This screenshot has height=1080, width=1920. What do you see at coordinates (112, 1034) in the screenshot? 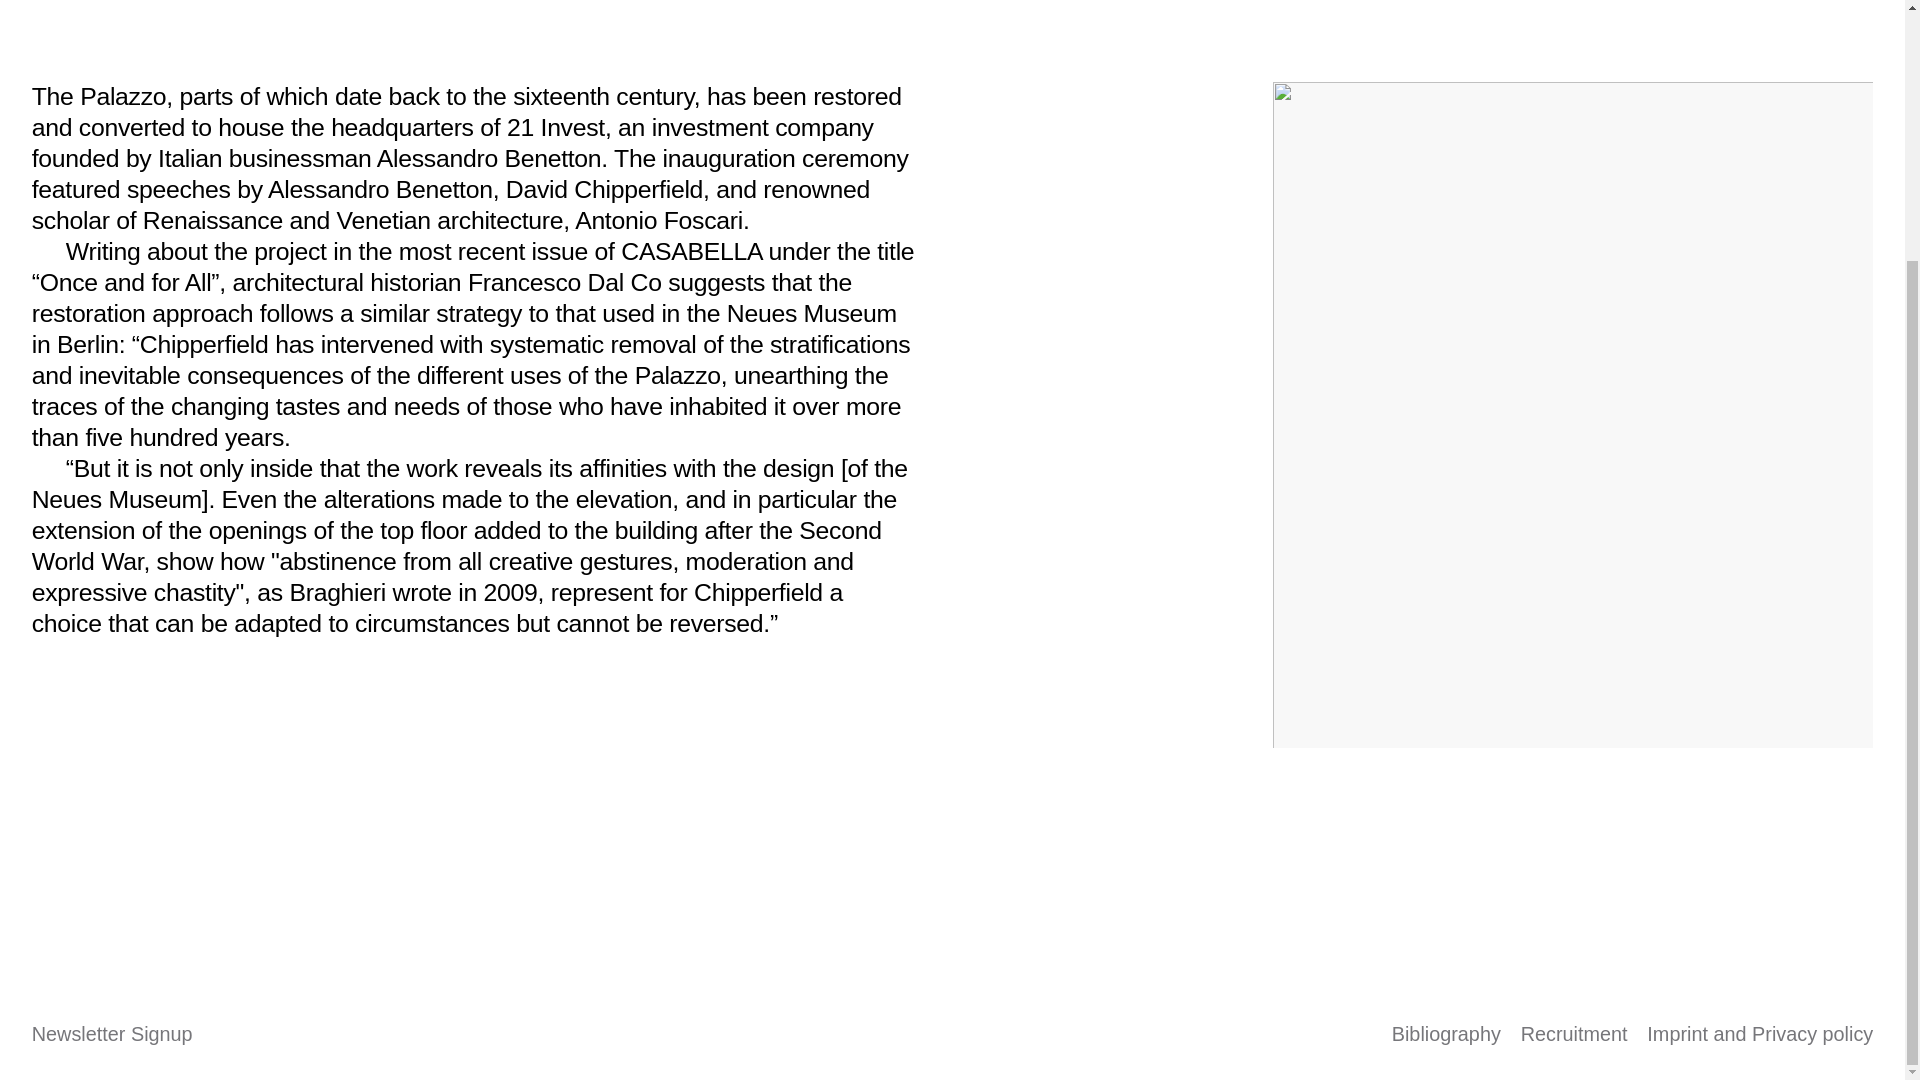
I see `Newsletter Signup` at bounding box center [112, 1034].